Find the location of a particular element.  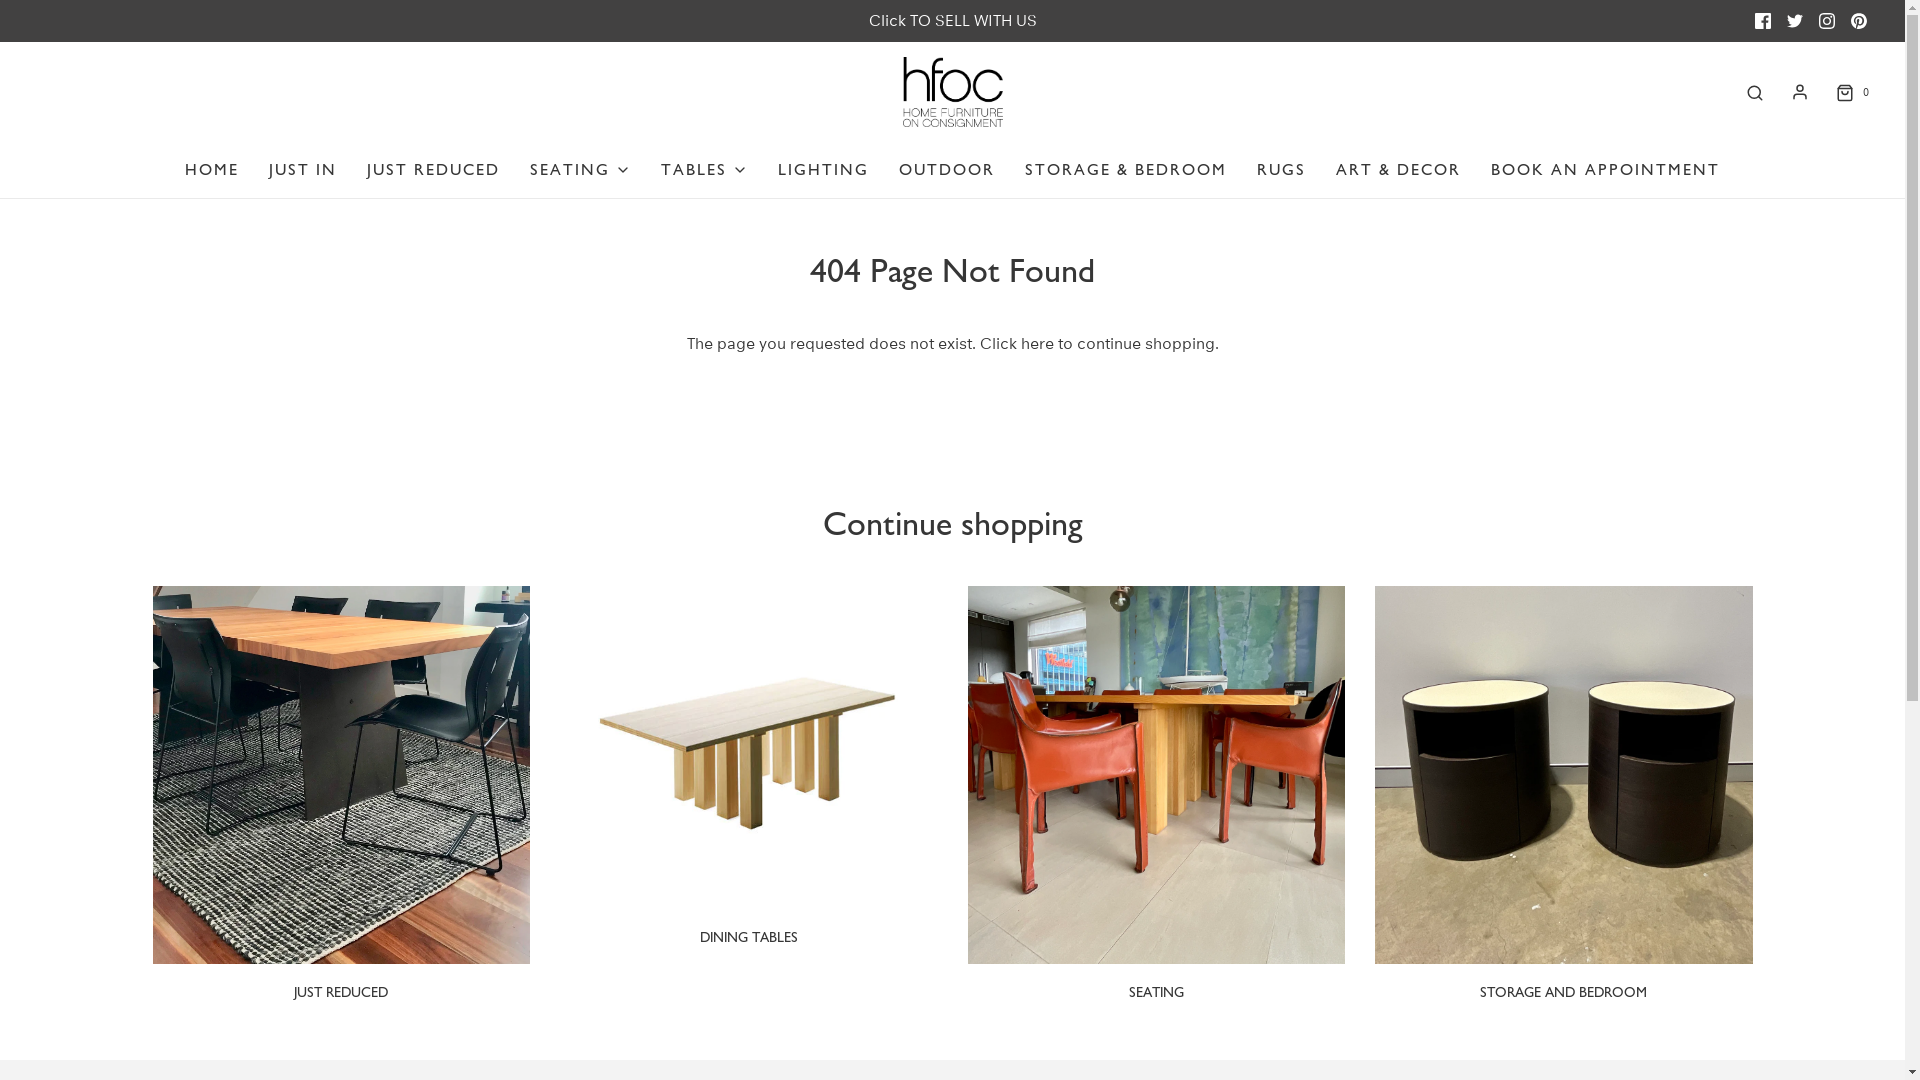

JUST IN is located at coordinates (303, 170).